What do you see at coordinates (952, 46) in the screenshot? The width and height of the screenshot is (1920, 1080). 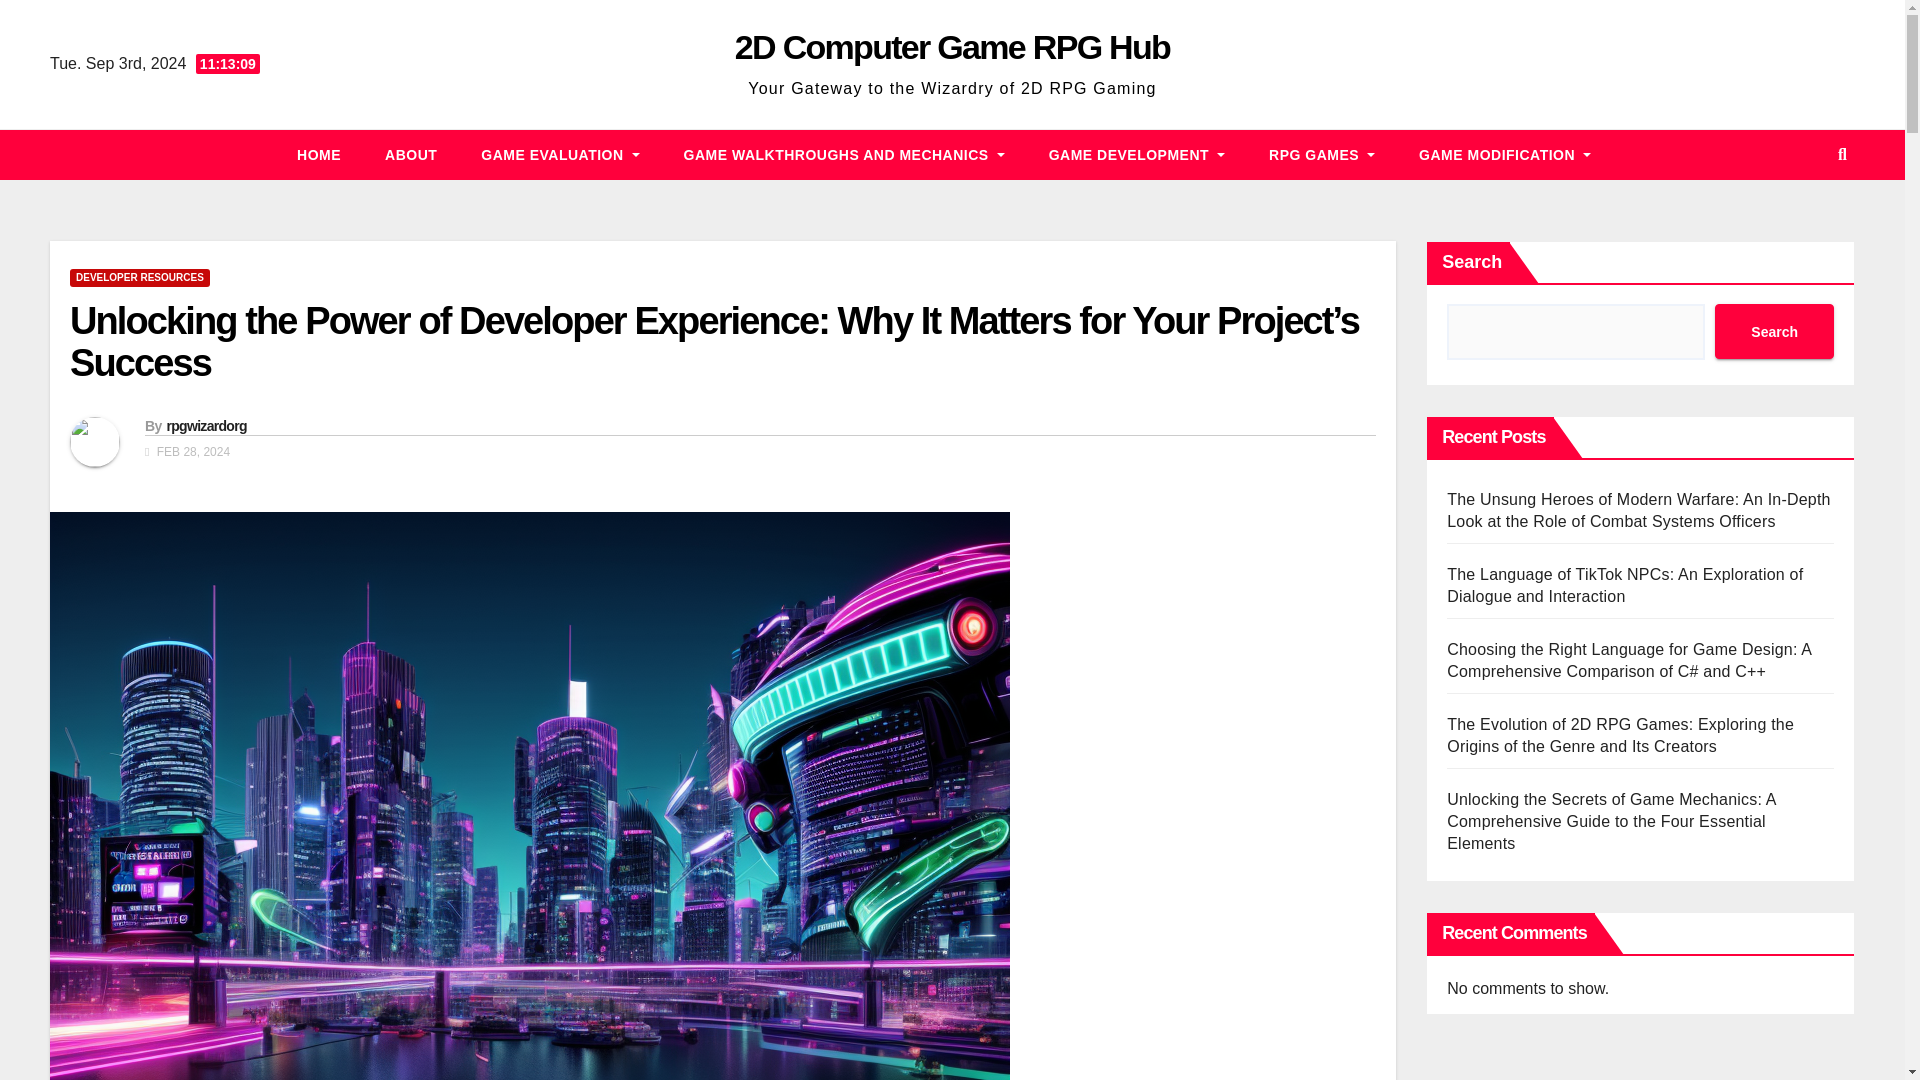 I see `2D Computer Game RPG Hub` at bounding box center [952, 46].